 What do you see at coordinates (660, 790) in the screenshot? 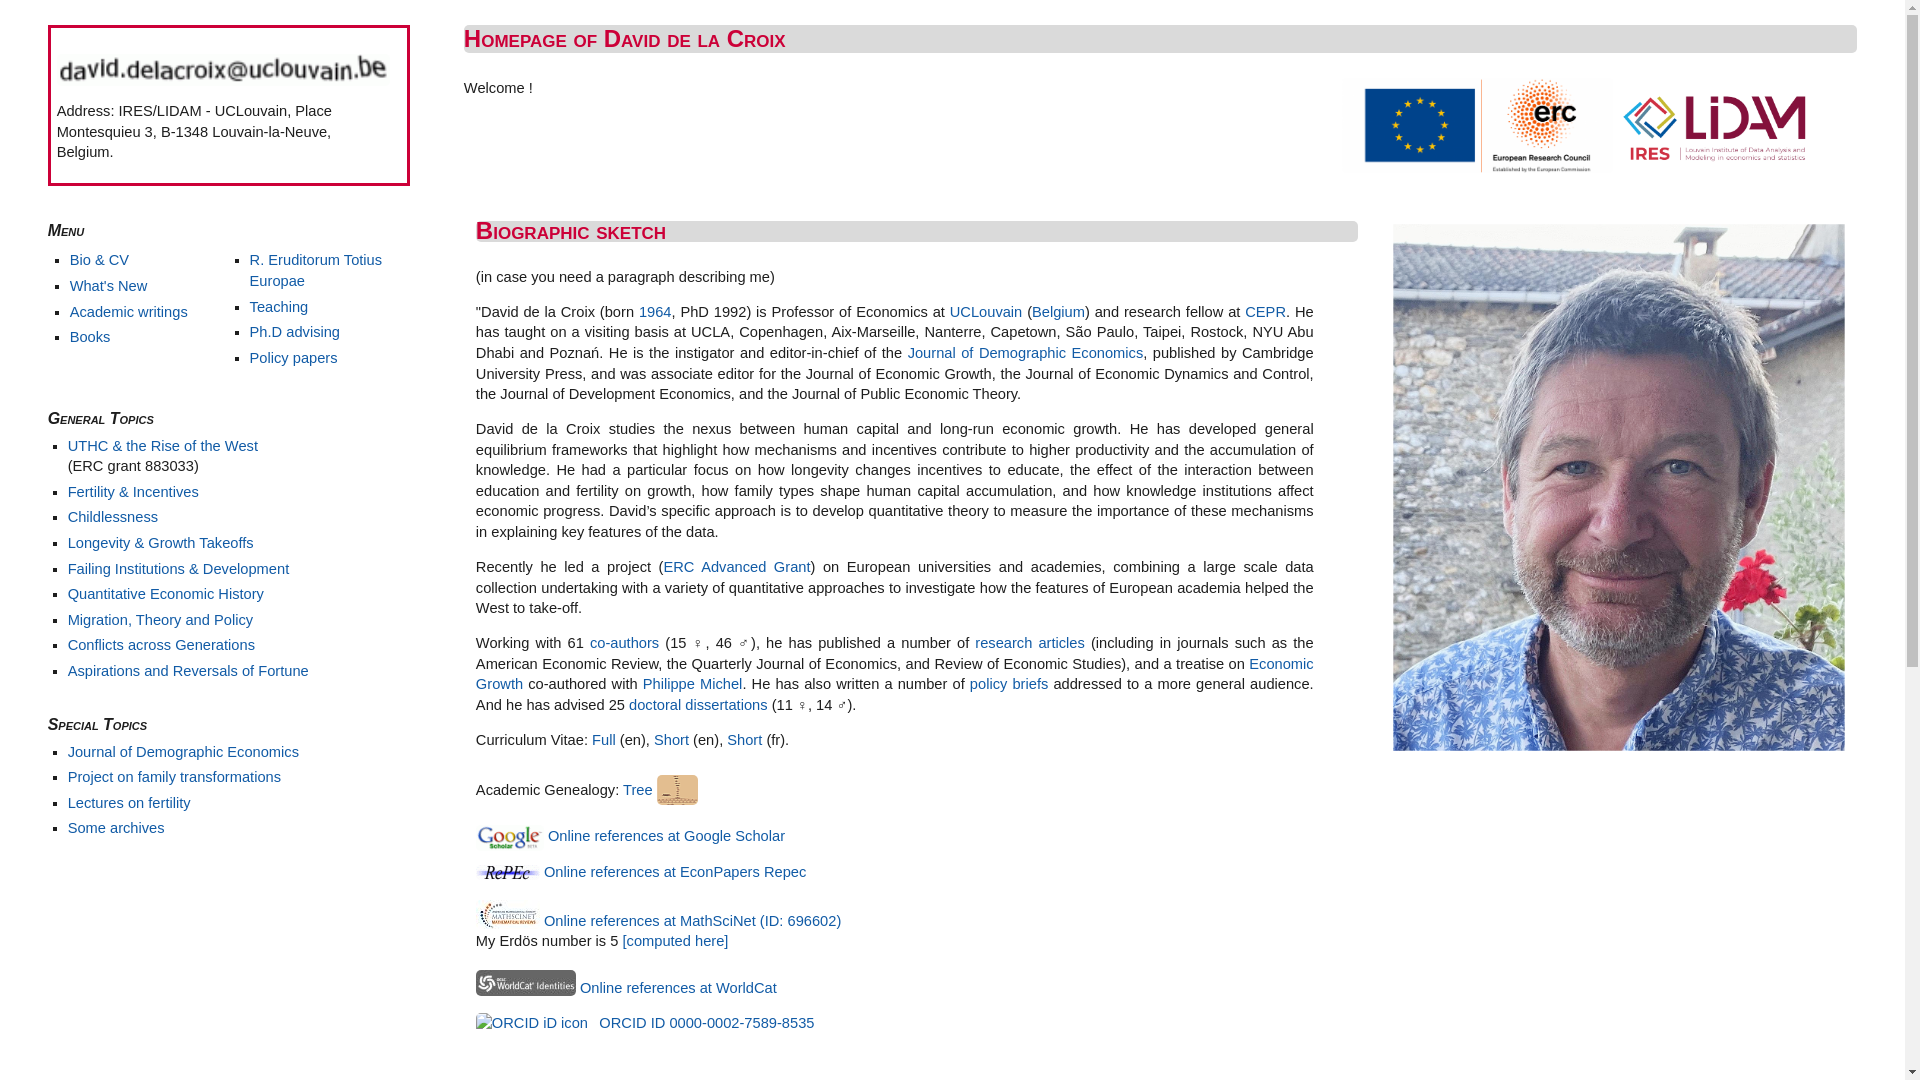
I see `Tree` at bounding box center [660, 790].